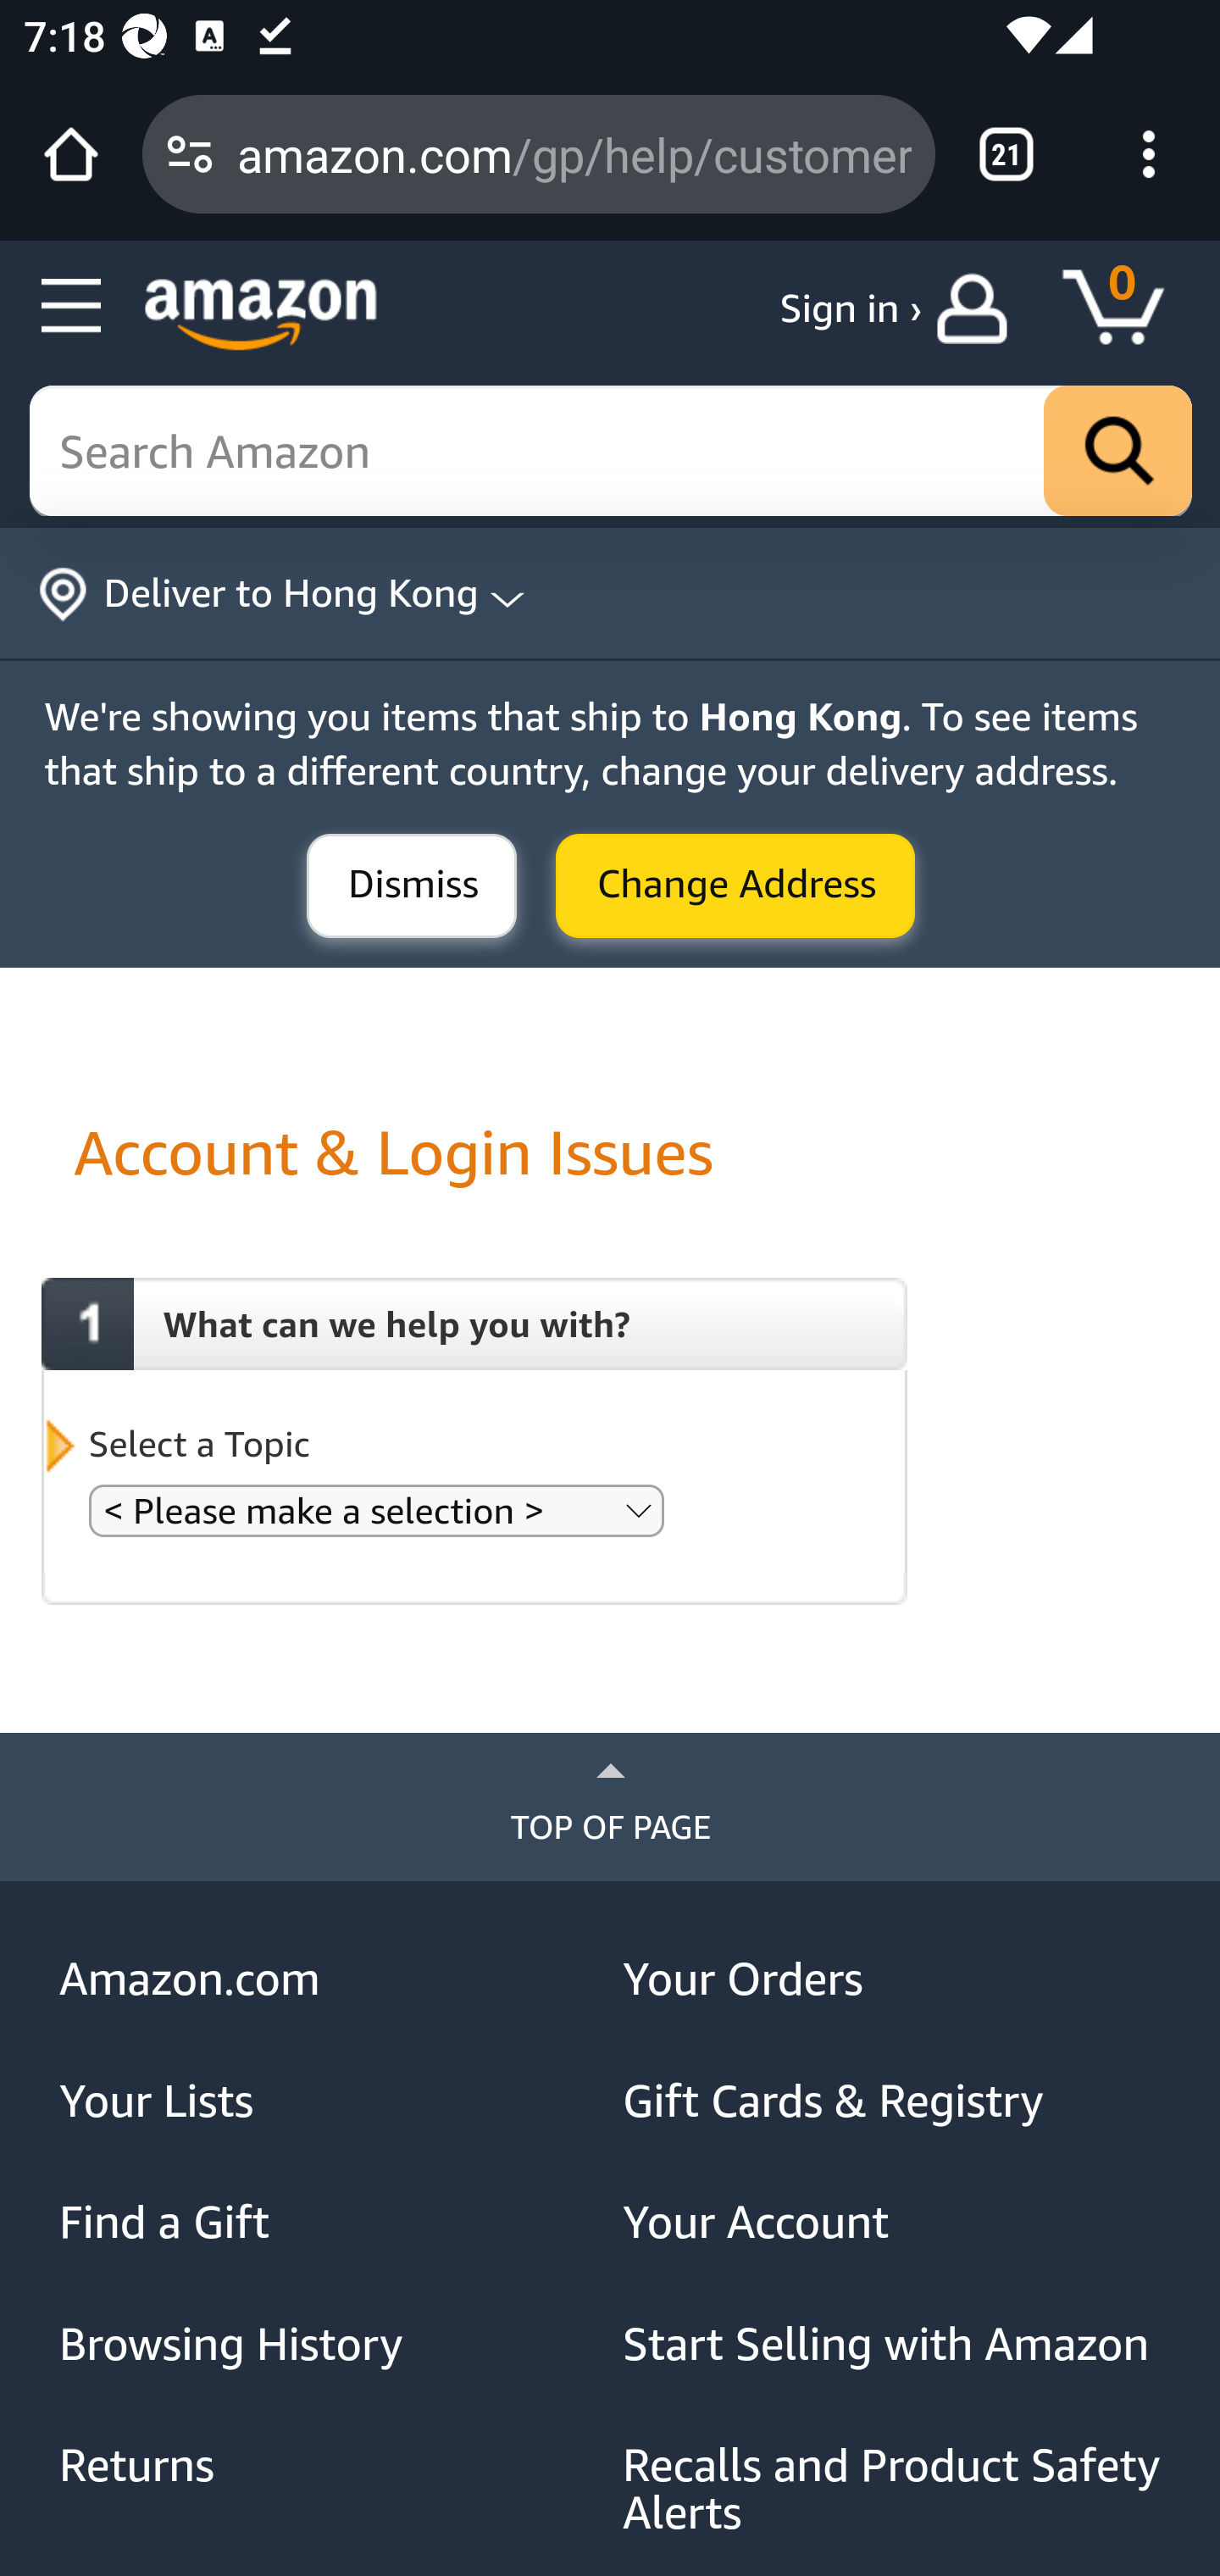 This screenshot has width=1220, height=2576. What do you see at coordinates (893, 2344) in the screenshot?
I see `Start Selling with Amazon` at bounding box center [893, 2344].